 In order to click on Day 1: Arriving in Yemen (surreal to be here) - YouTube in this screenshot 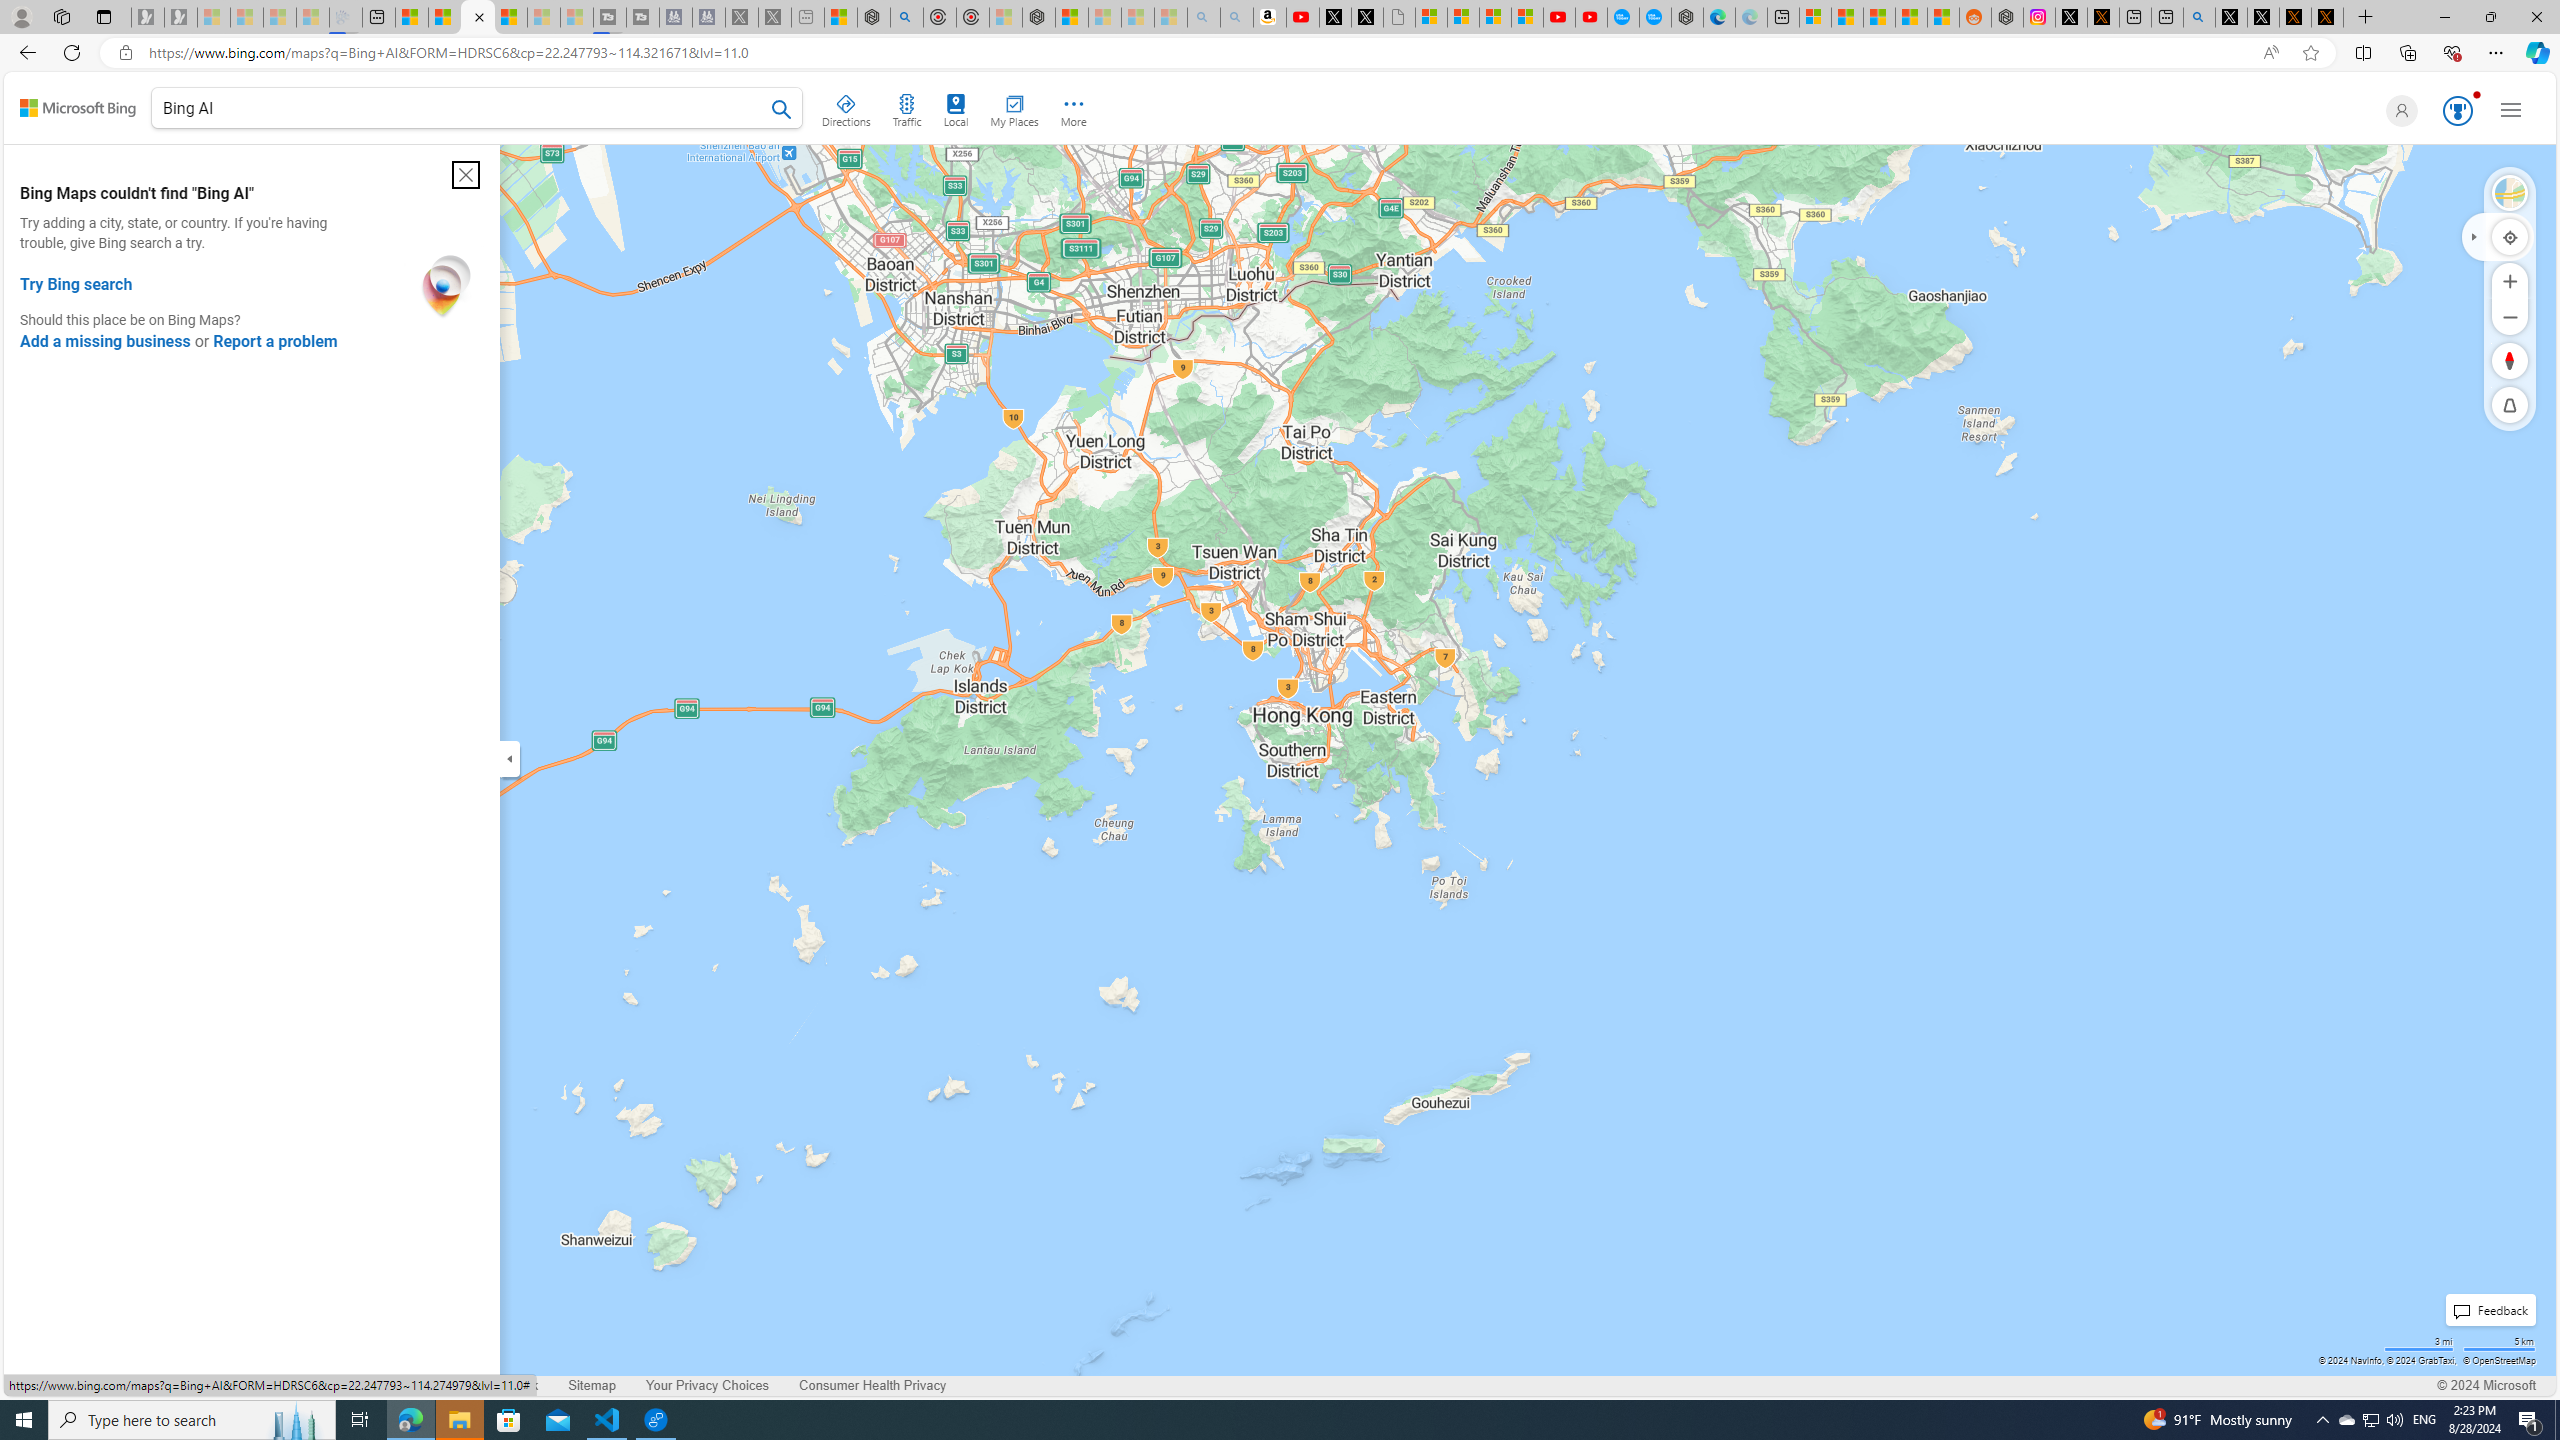, I will do `click(1302, 17)`.